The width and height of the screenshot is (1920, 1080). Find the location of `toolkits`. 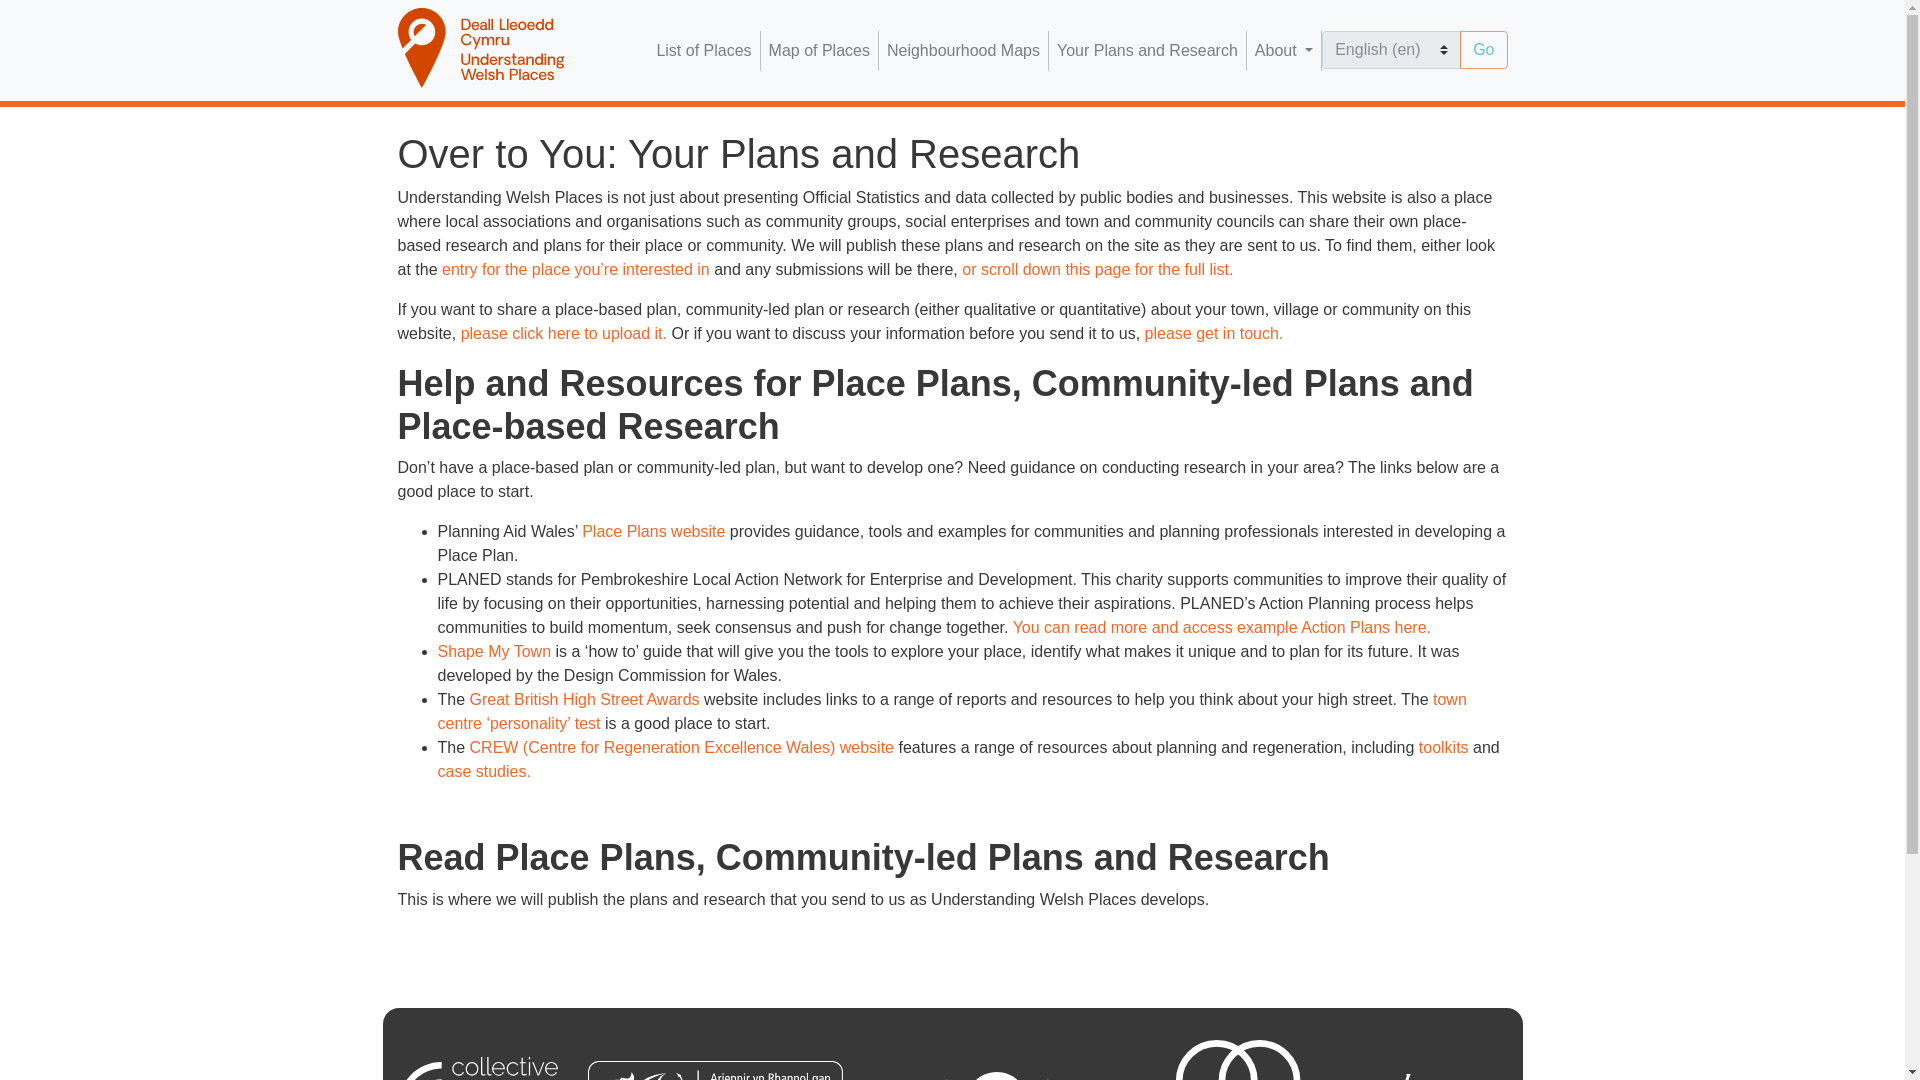

toolkits is located at coordinates (1443, 747).